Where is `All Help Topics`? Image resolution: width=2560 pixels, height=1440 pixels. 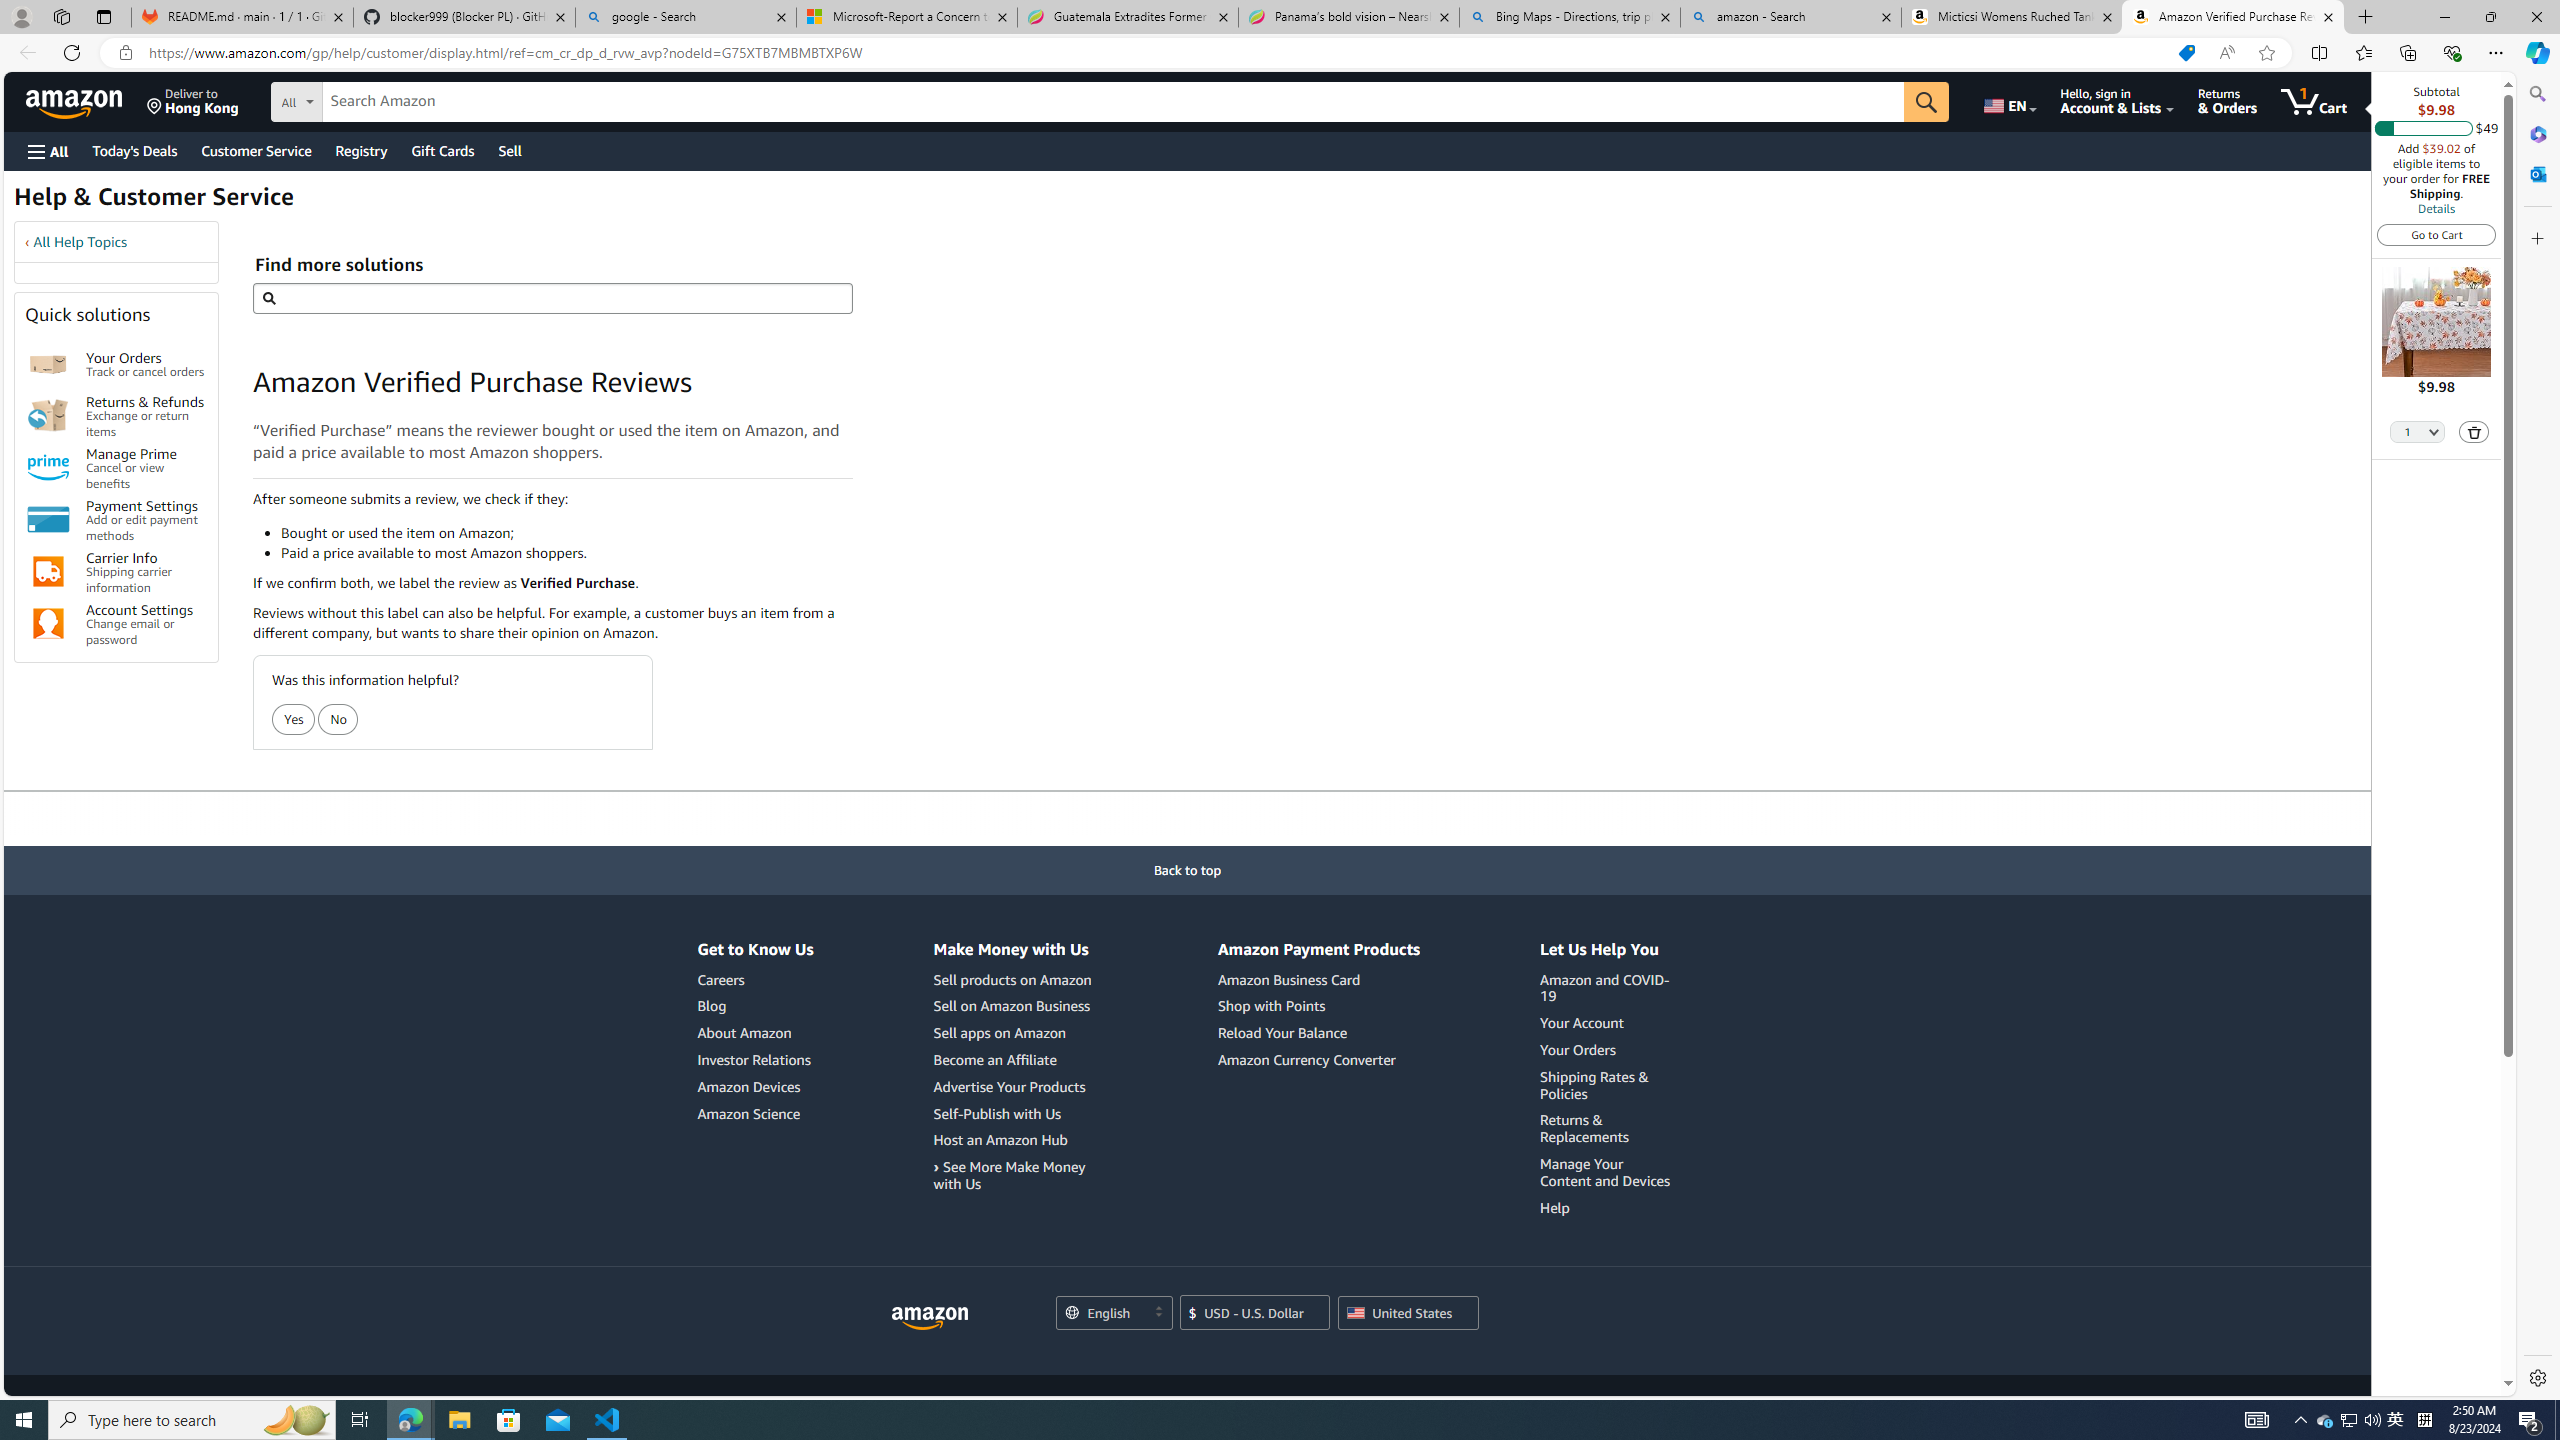
All Help Topics is located at coordinates (80, 242).